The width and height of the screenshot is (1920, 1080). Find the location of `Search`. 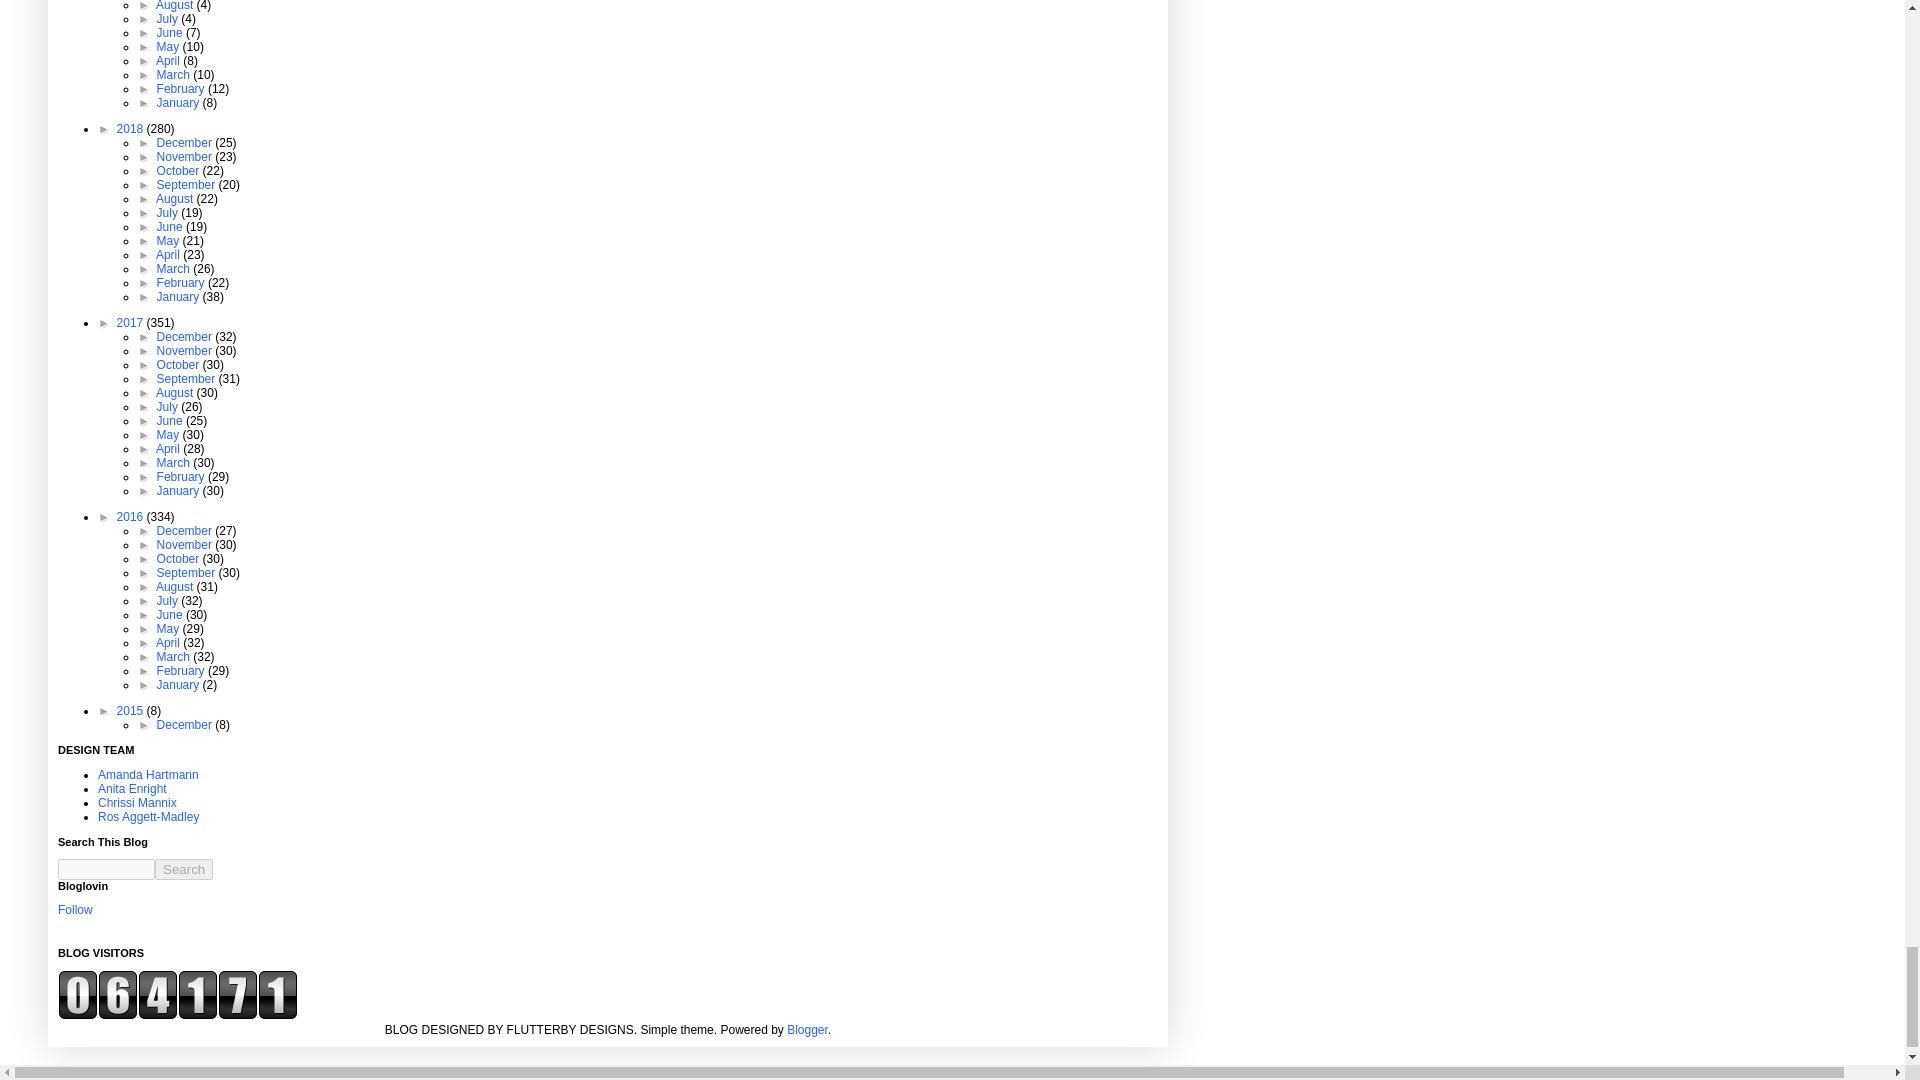

Search is located at coordinates (184, 869).